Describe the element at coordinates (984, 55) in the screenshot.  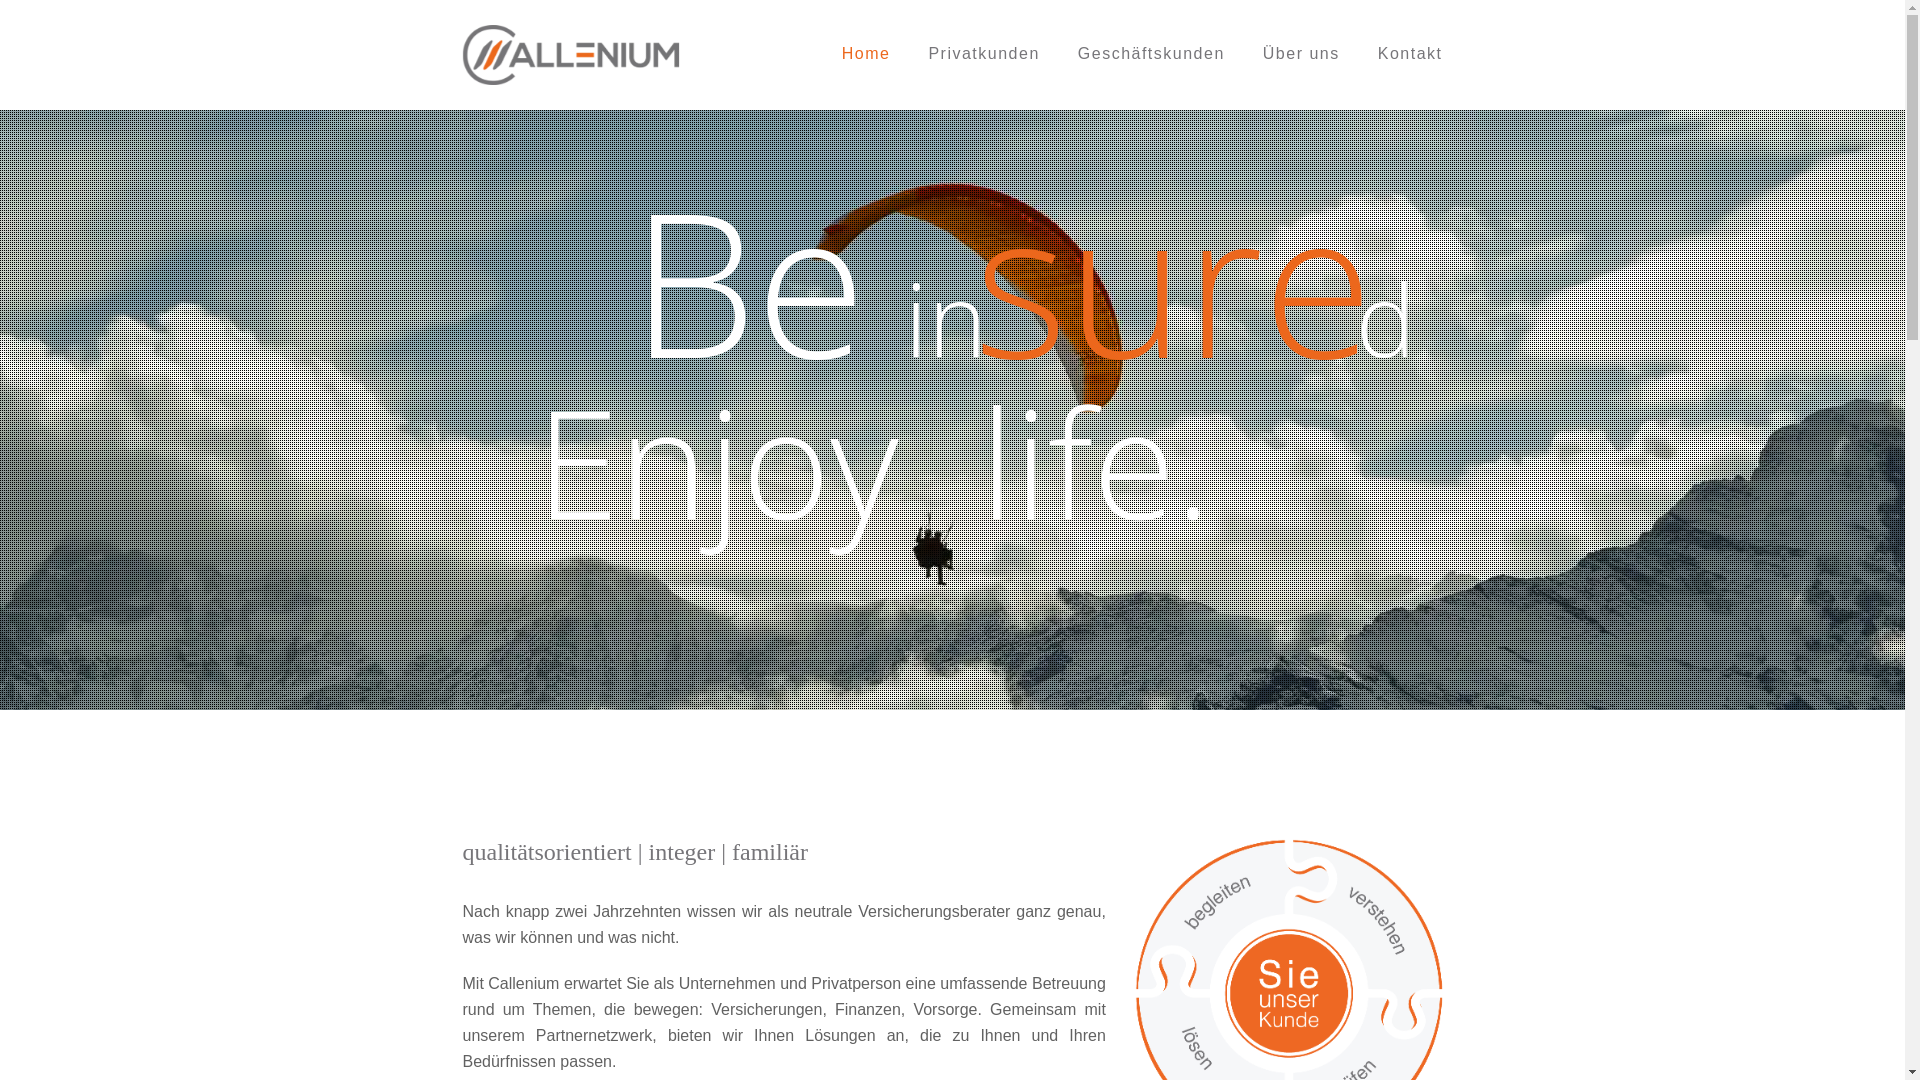
I see `Privatkunden` at that location.